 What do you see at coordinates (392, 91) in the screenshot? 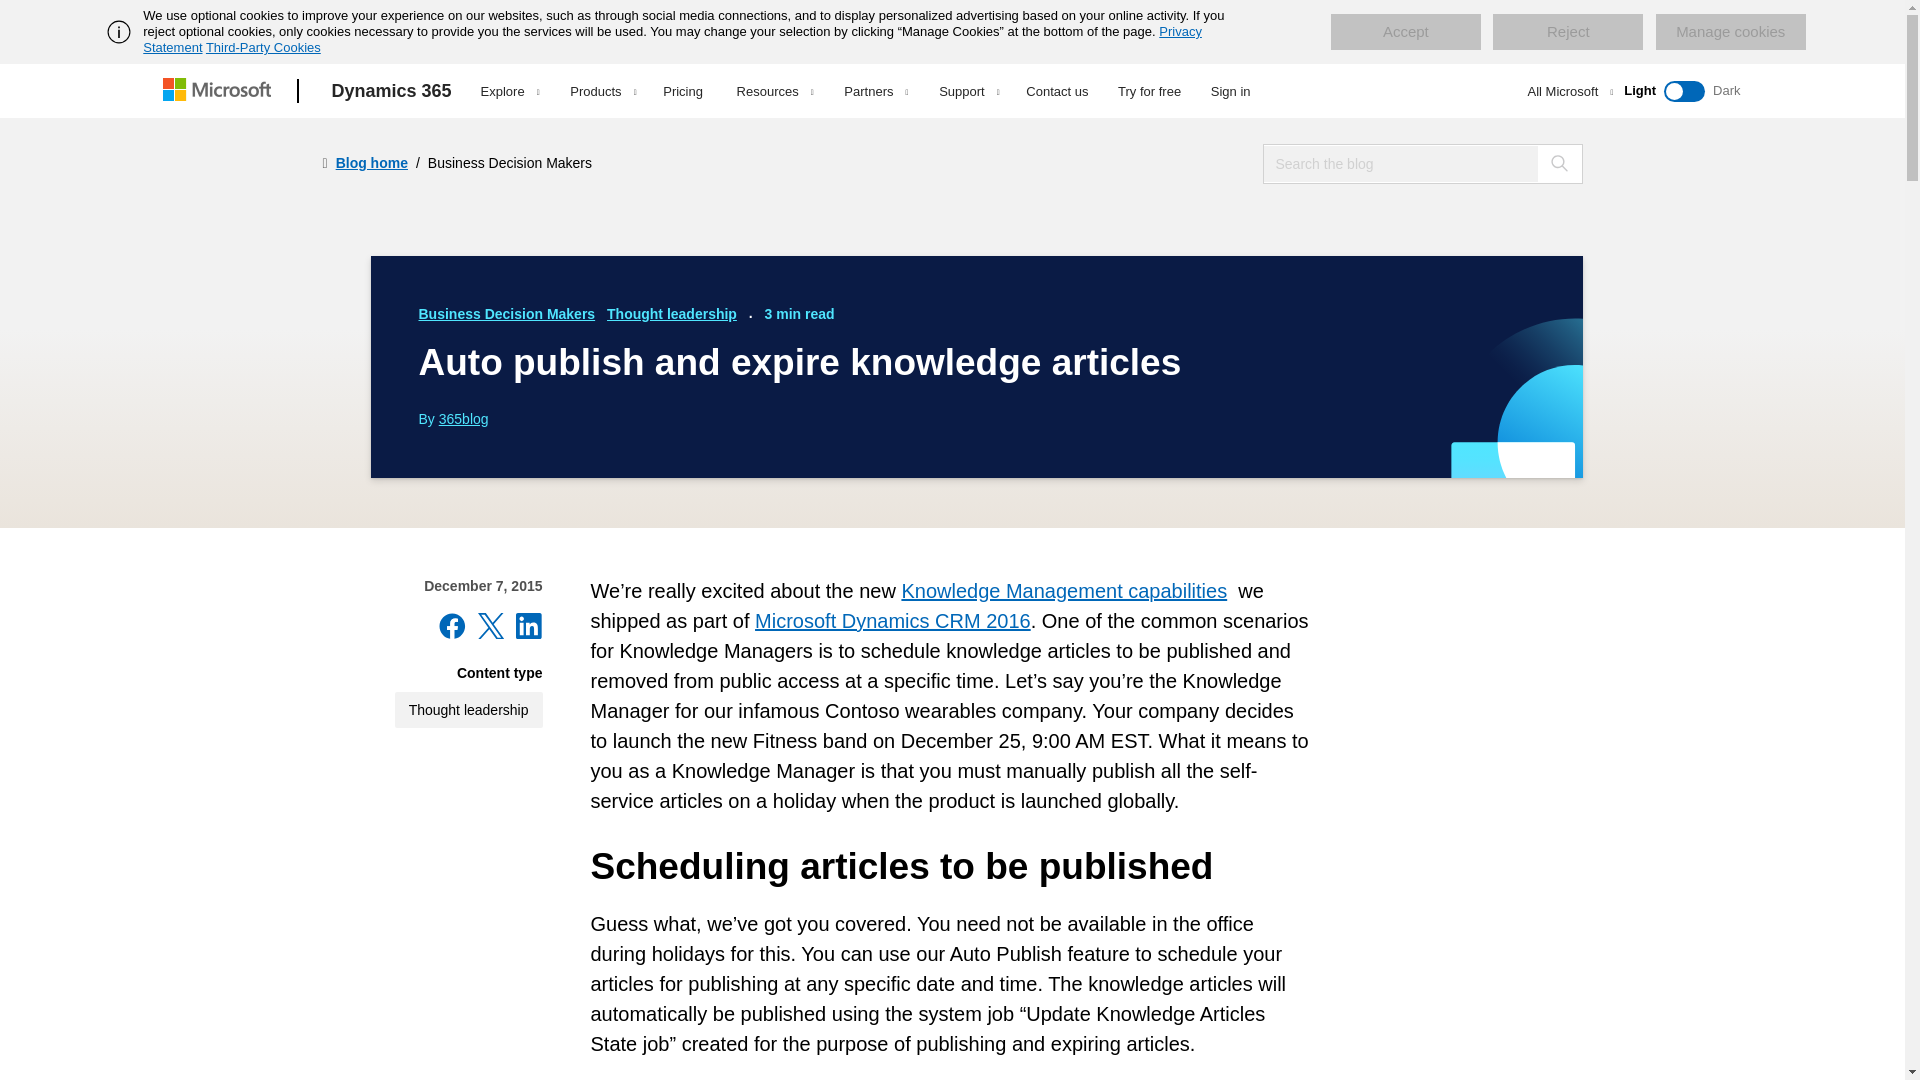
I see `Dynamics 365` at bounding box center [392, 91].